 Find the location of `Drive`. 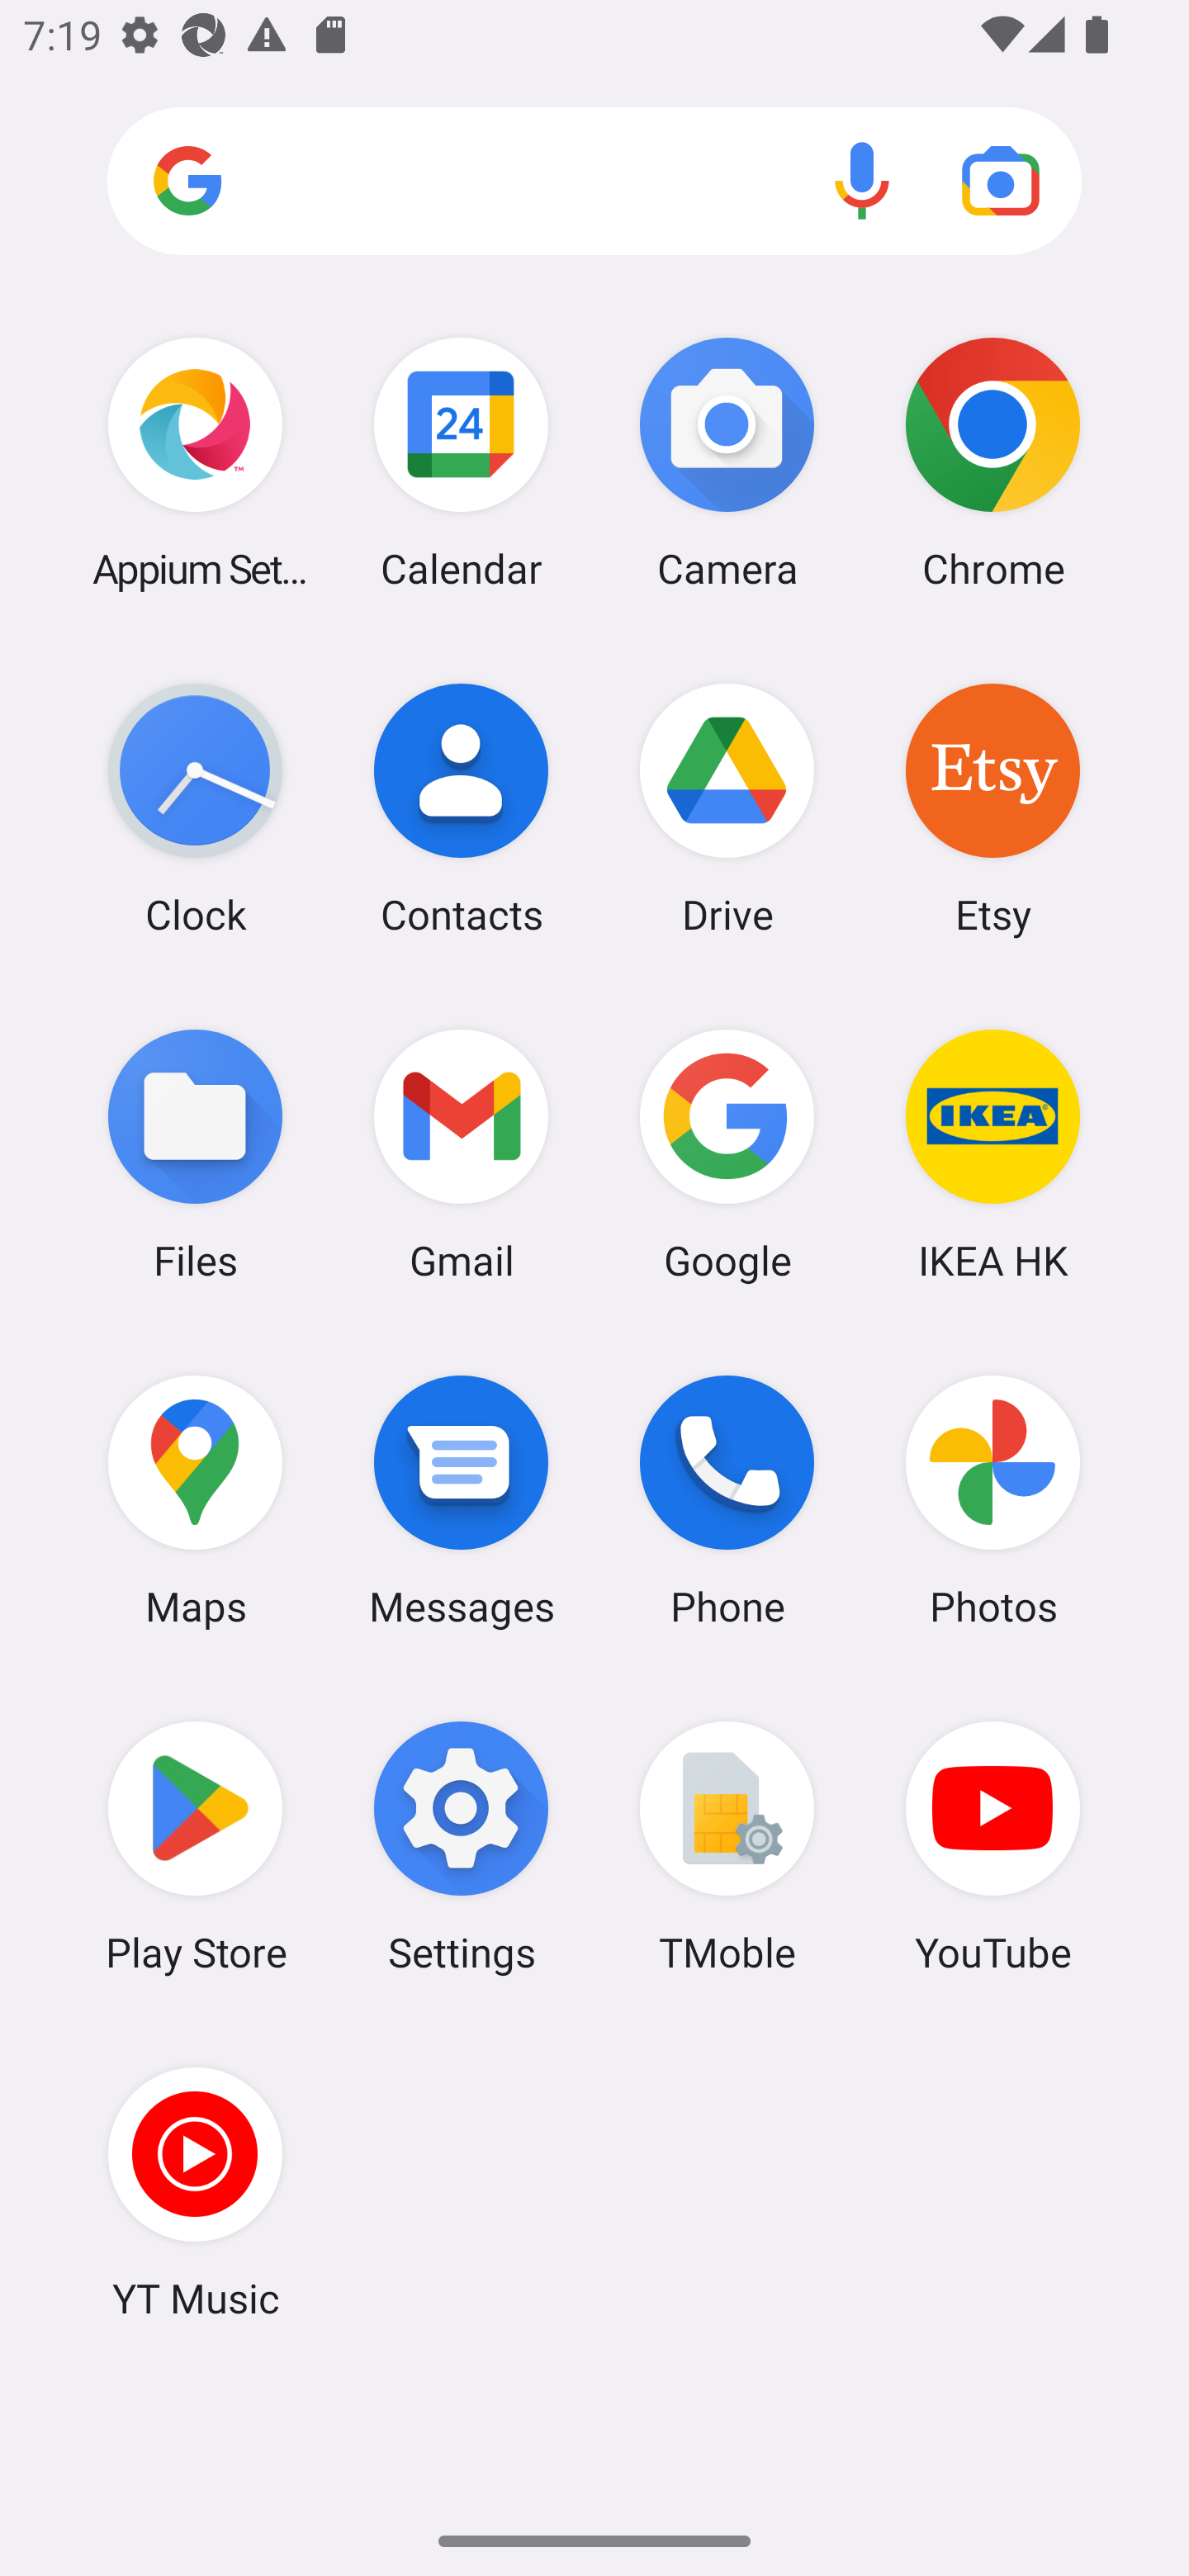

Drive is located at coordinates (727, 808).